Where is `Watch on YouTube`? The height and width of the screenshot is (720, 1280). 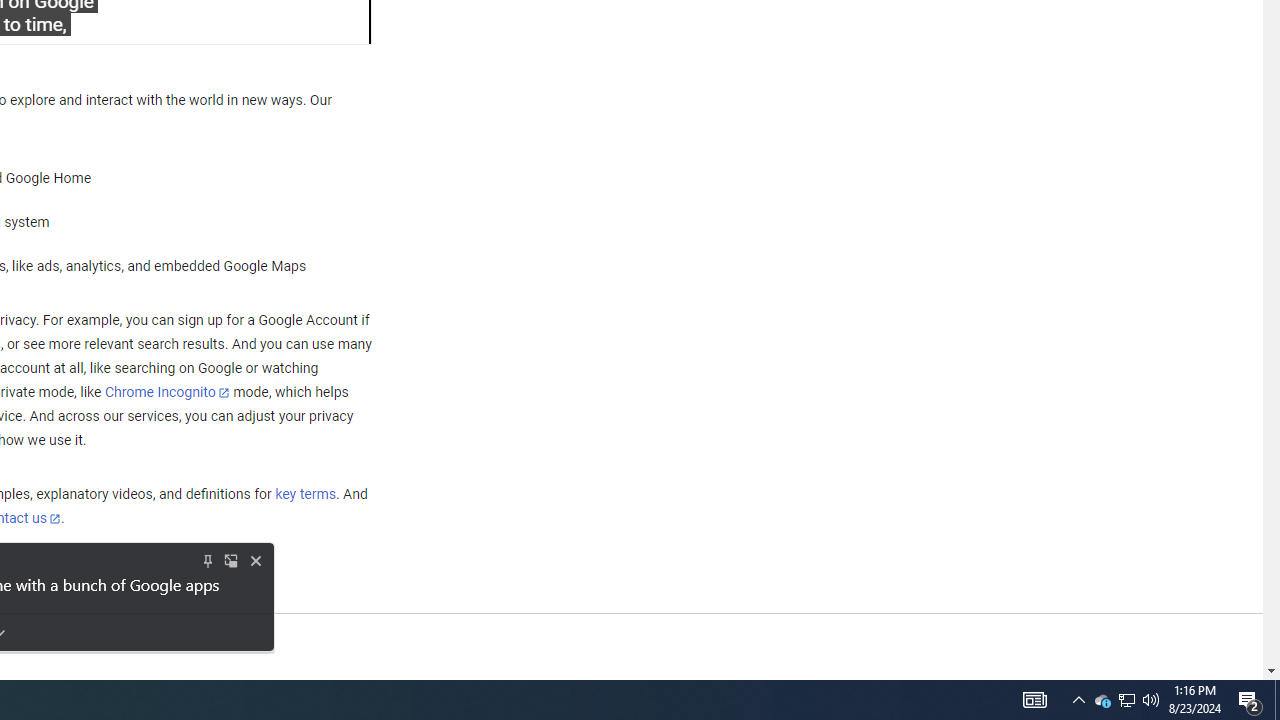 Watch on YouTube is located at coordinates (285, 22).